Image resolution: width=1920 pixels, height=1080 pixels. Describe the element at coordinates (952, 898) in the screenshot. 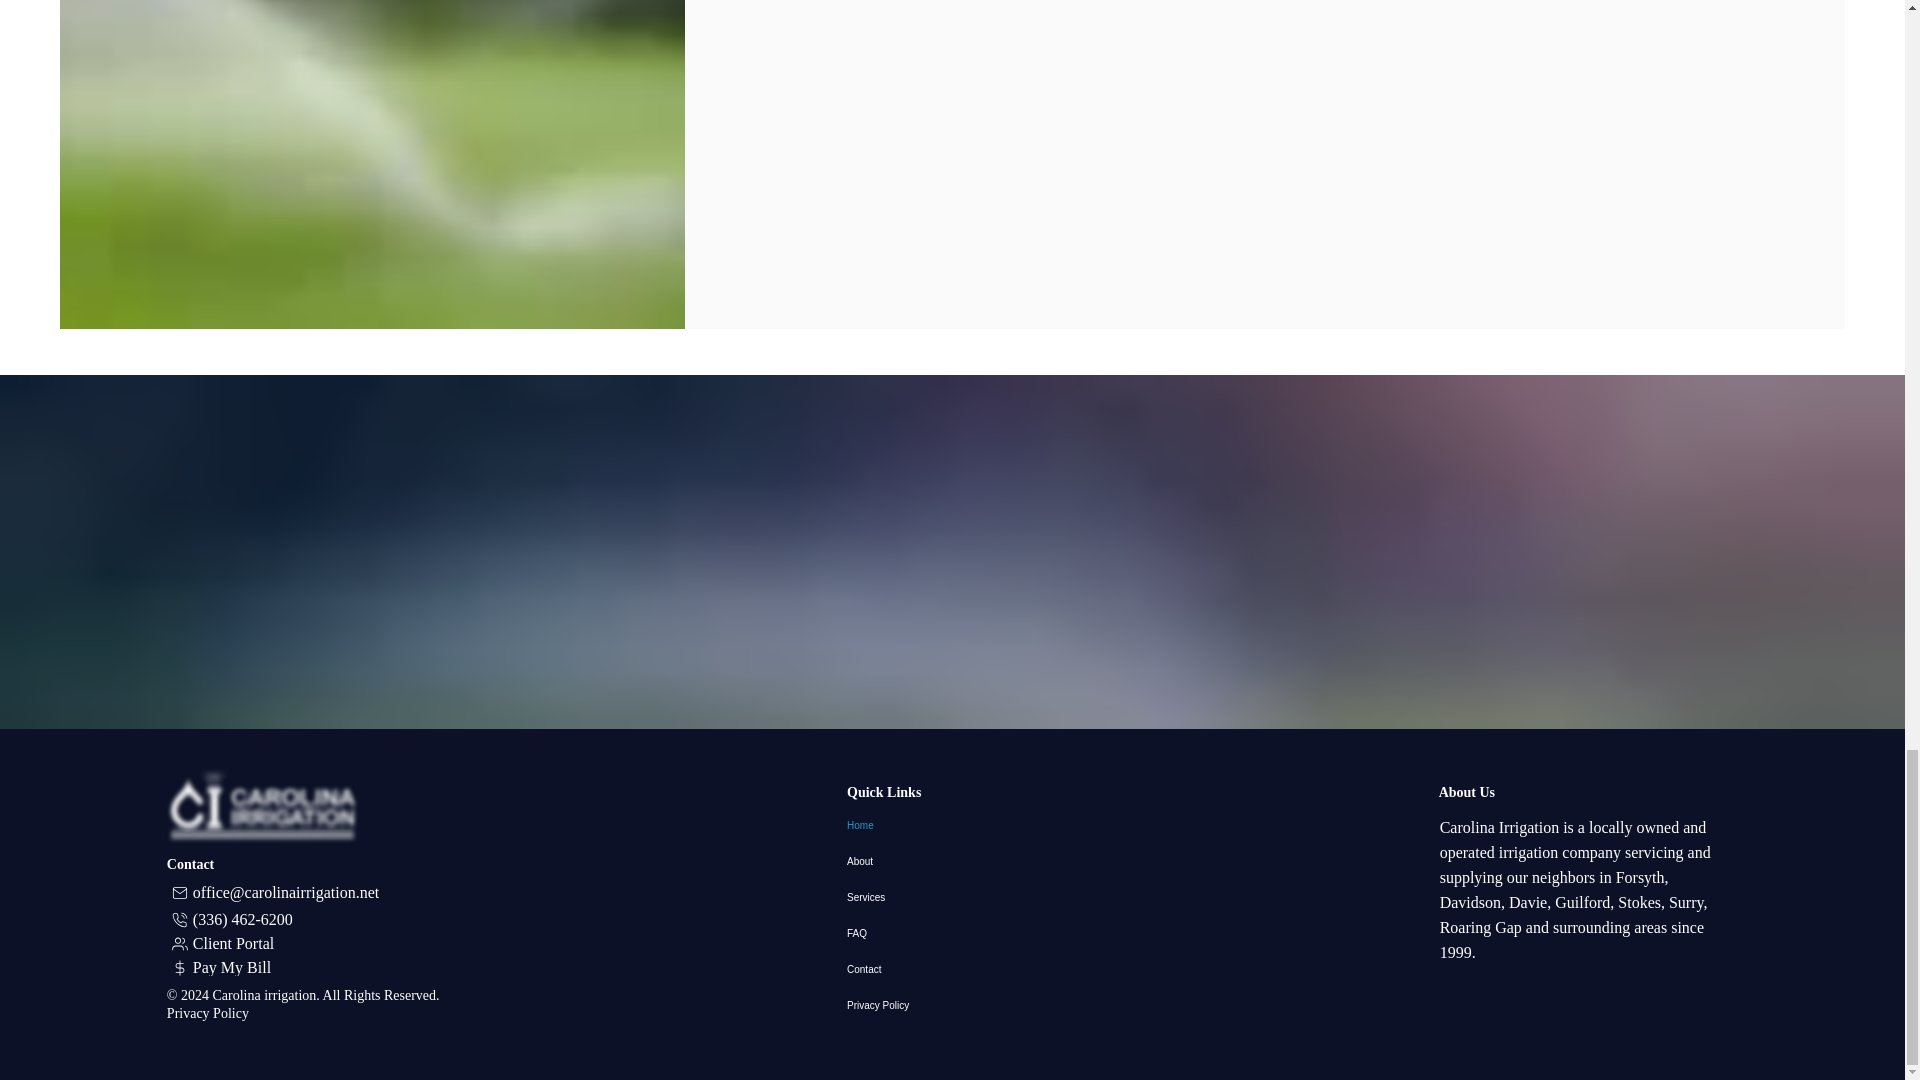

I see `Services` at that location.